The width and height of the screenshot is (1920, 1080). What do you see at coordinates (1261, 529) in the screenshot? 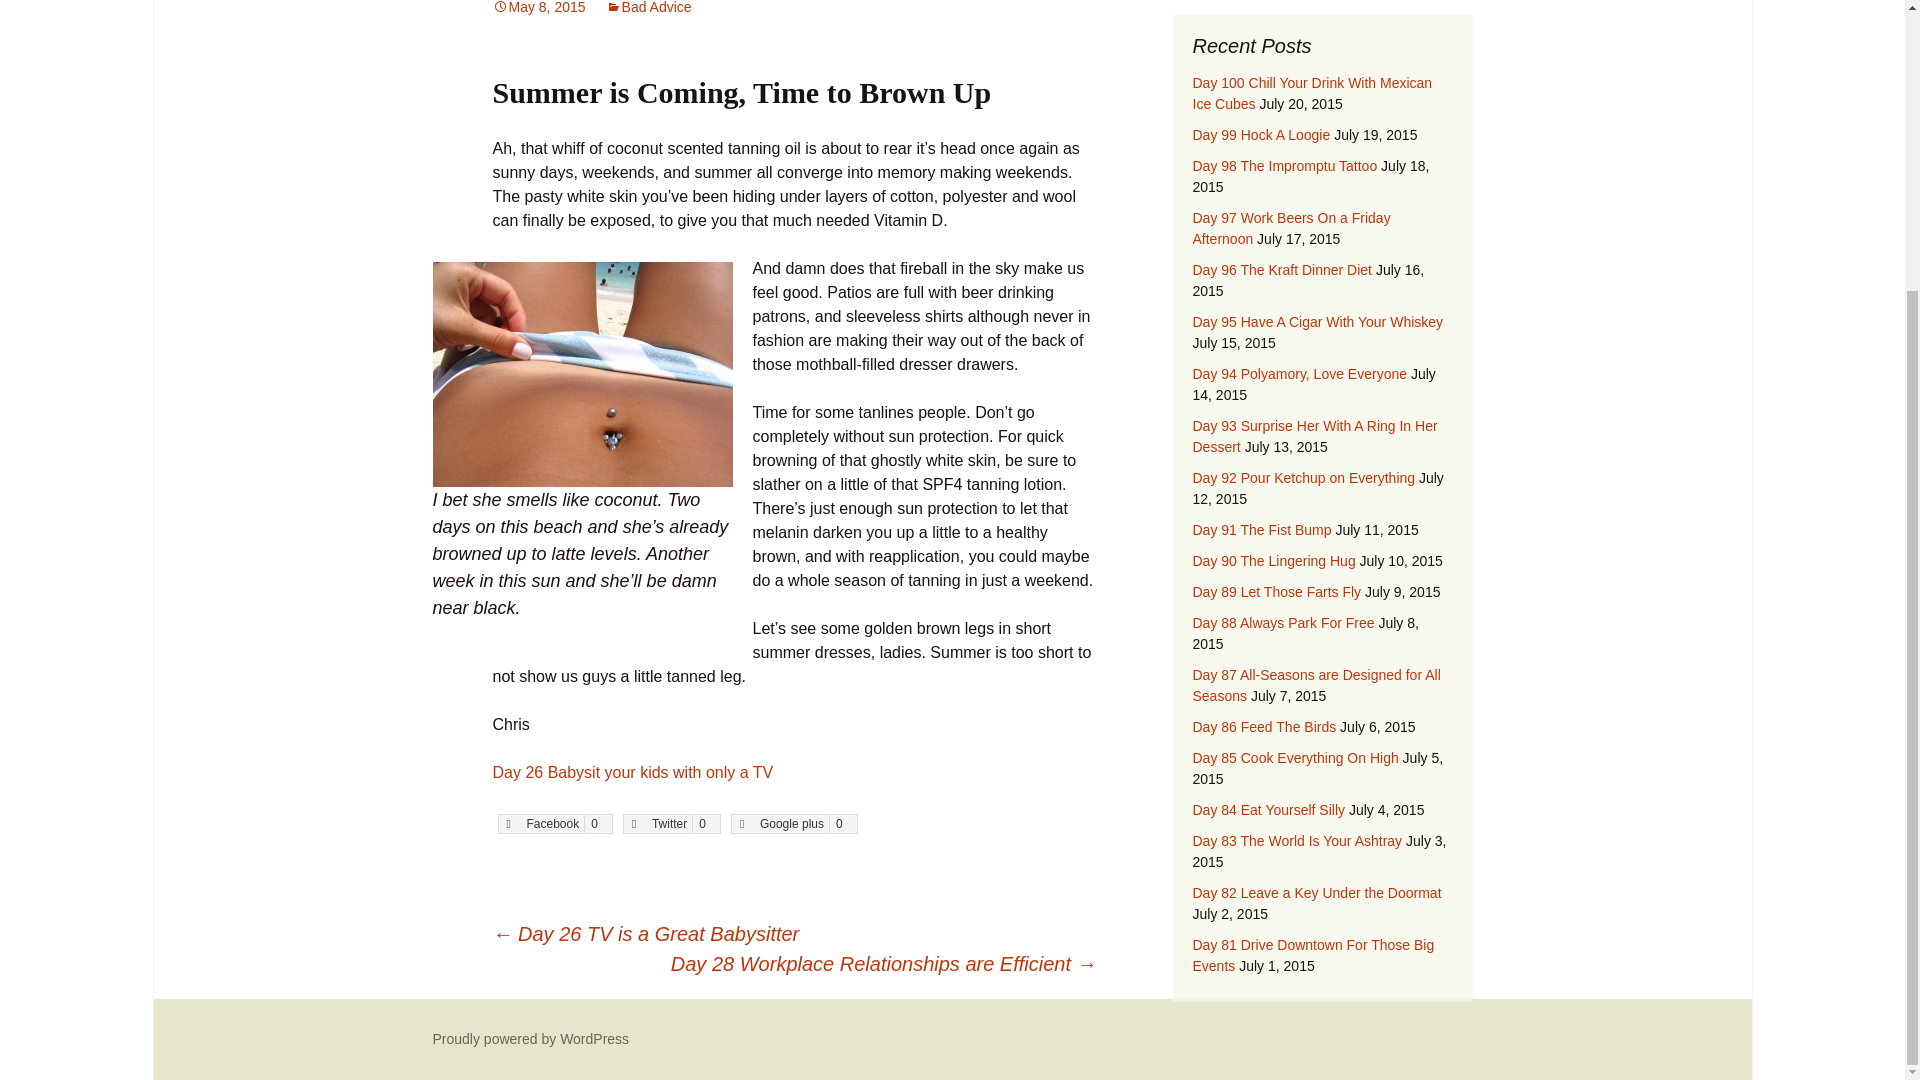
I see `Day 91 The Fist Bump` at bounding box center [1261, 529].